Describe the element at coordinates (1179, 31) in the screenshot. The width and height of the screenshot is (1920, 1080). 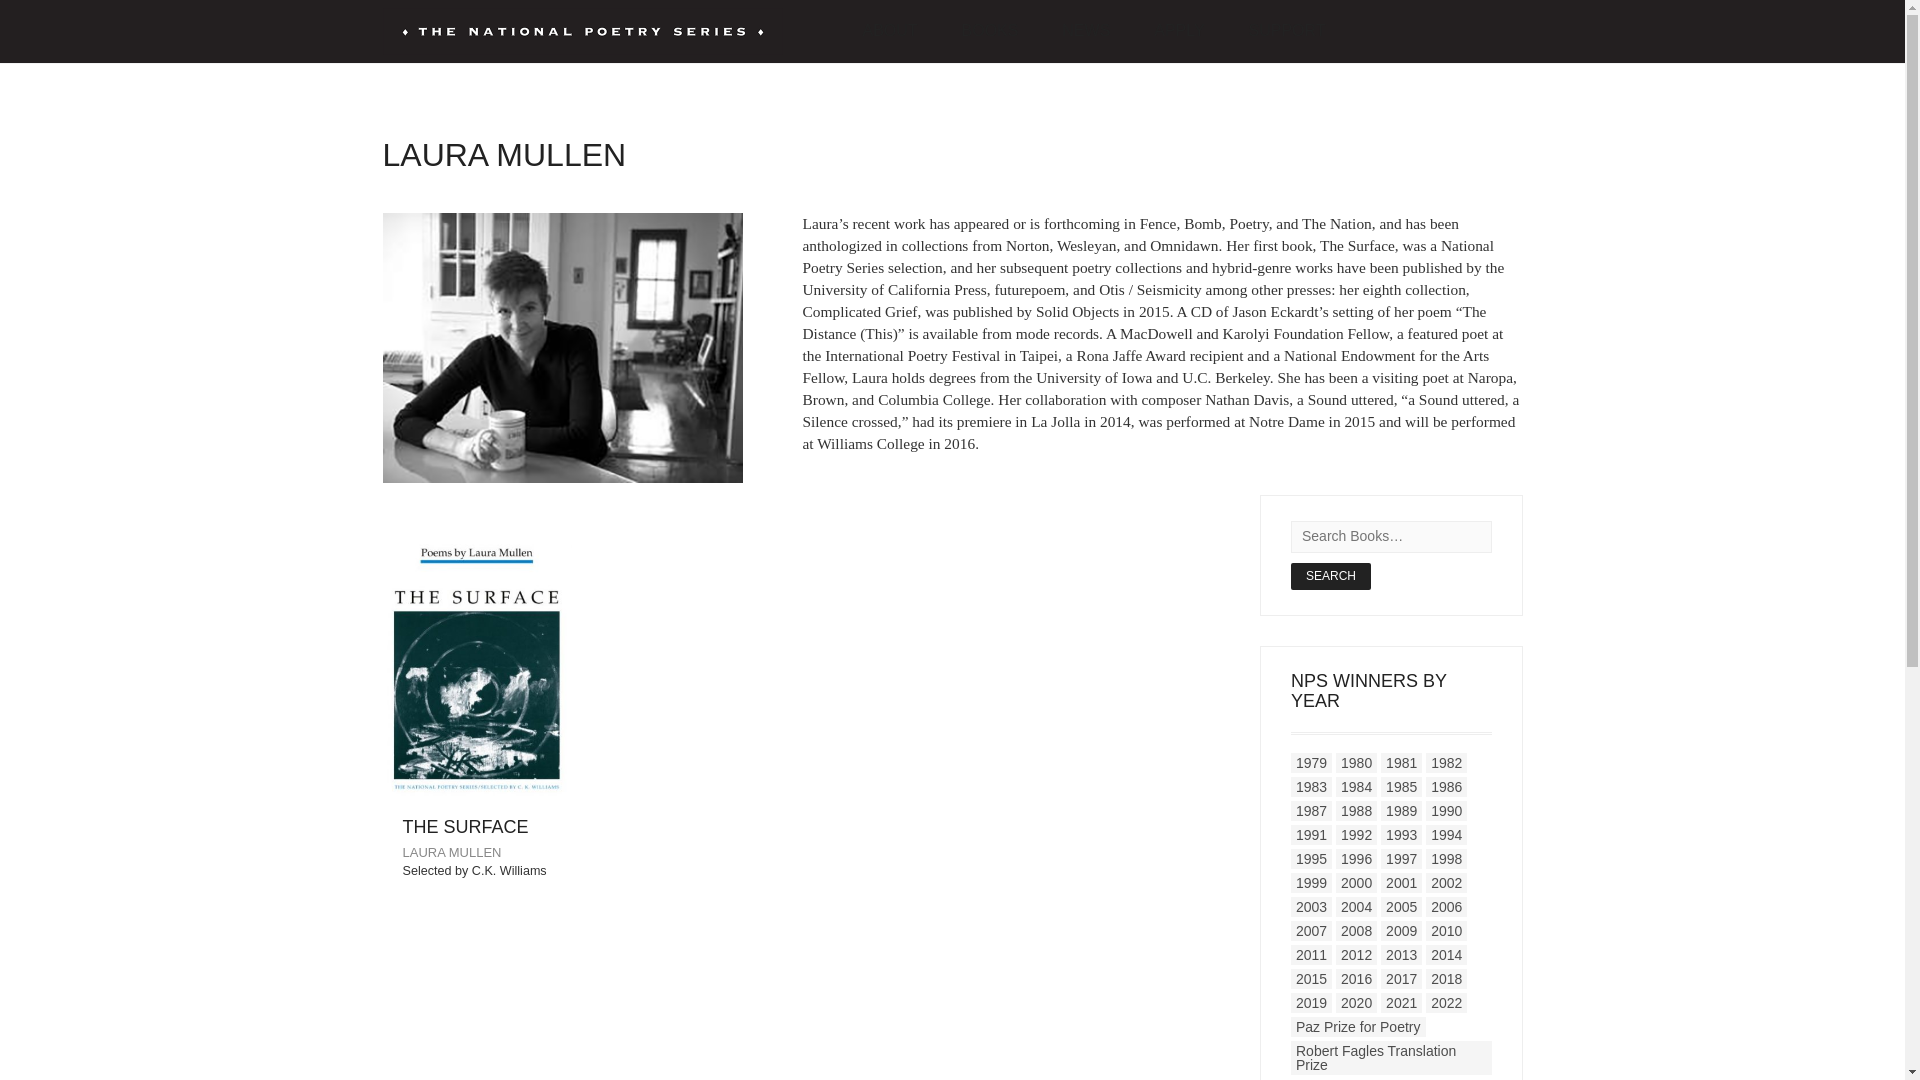
I see `APPLY` at that location.